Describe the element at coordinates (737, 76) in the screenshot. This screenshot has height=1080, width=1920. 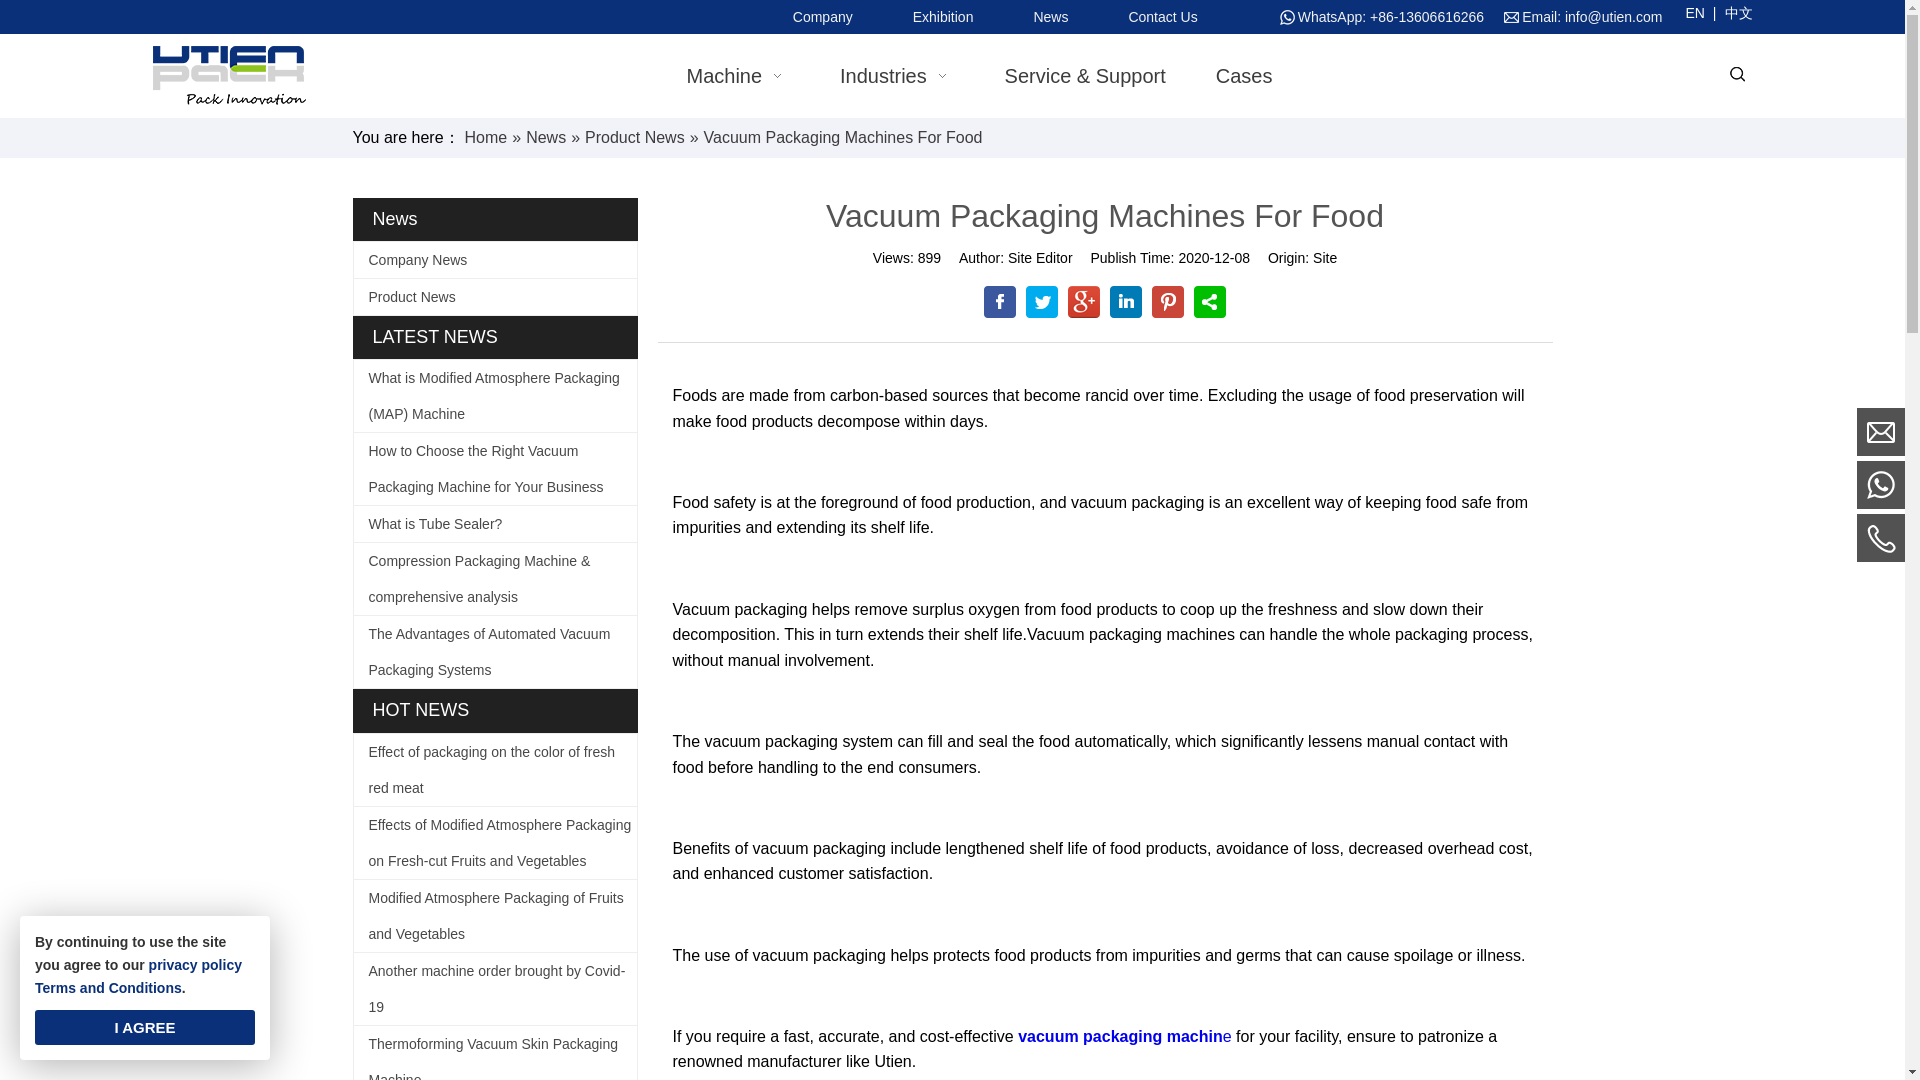
I see `Machine` at that location.